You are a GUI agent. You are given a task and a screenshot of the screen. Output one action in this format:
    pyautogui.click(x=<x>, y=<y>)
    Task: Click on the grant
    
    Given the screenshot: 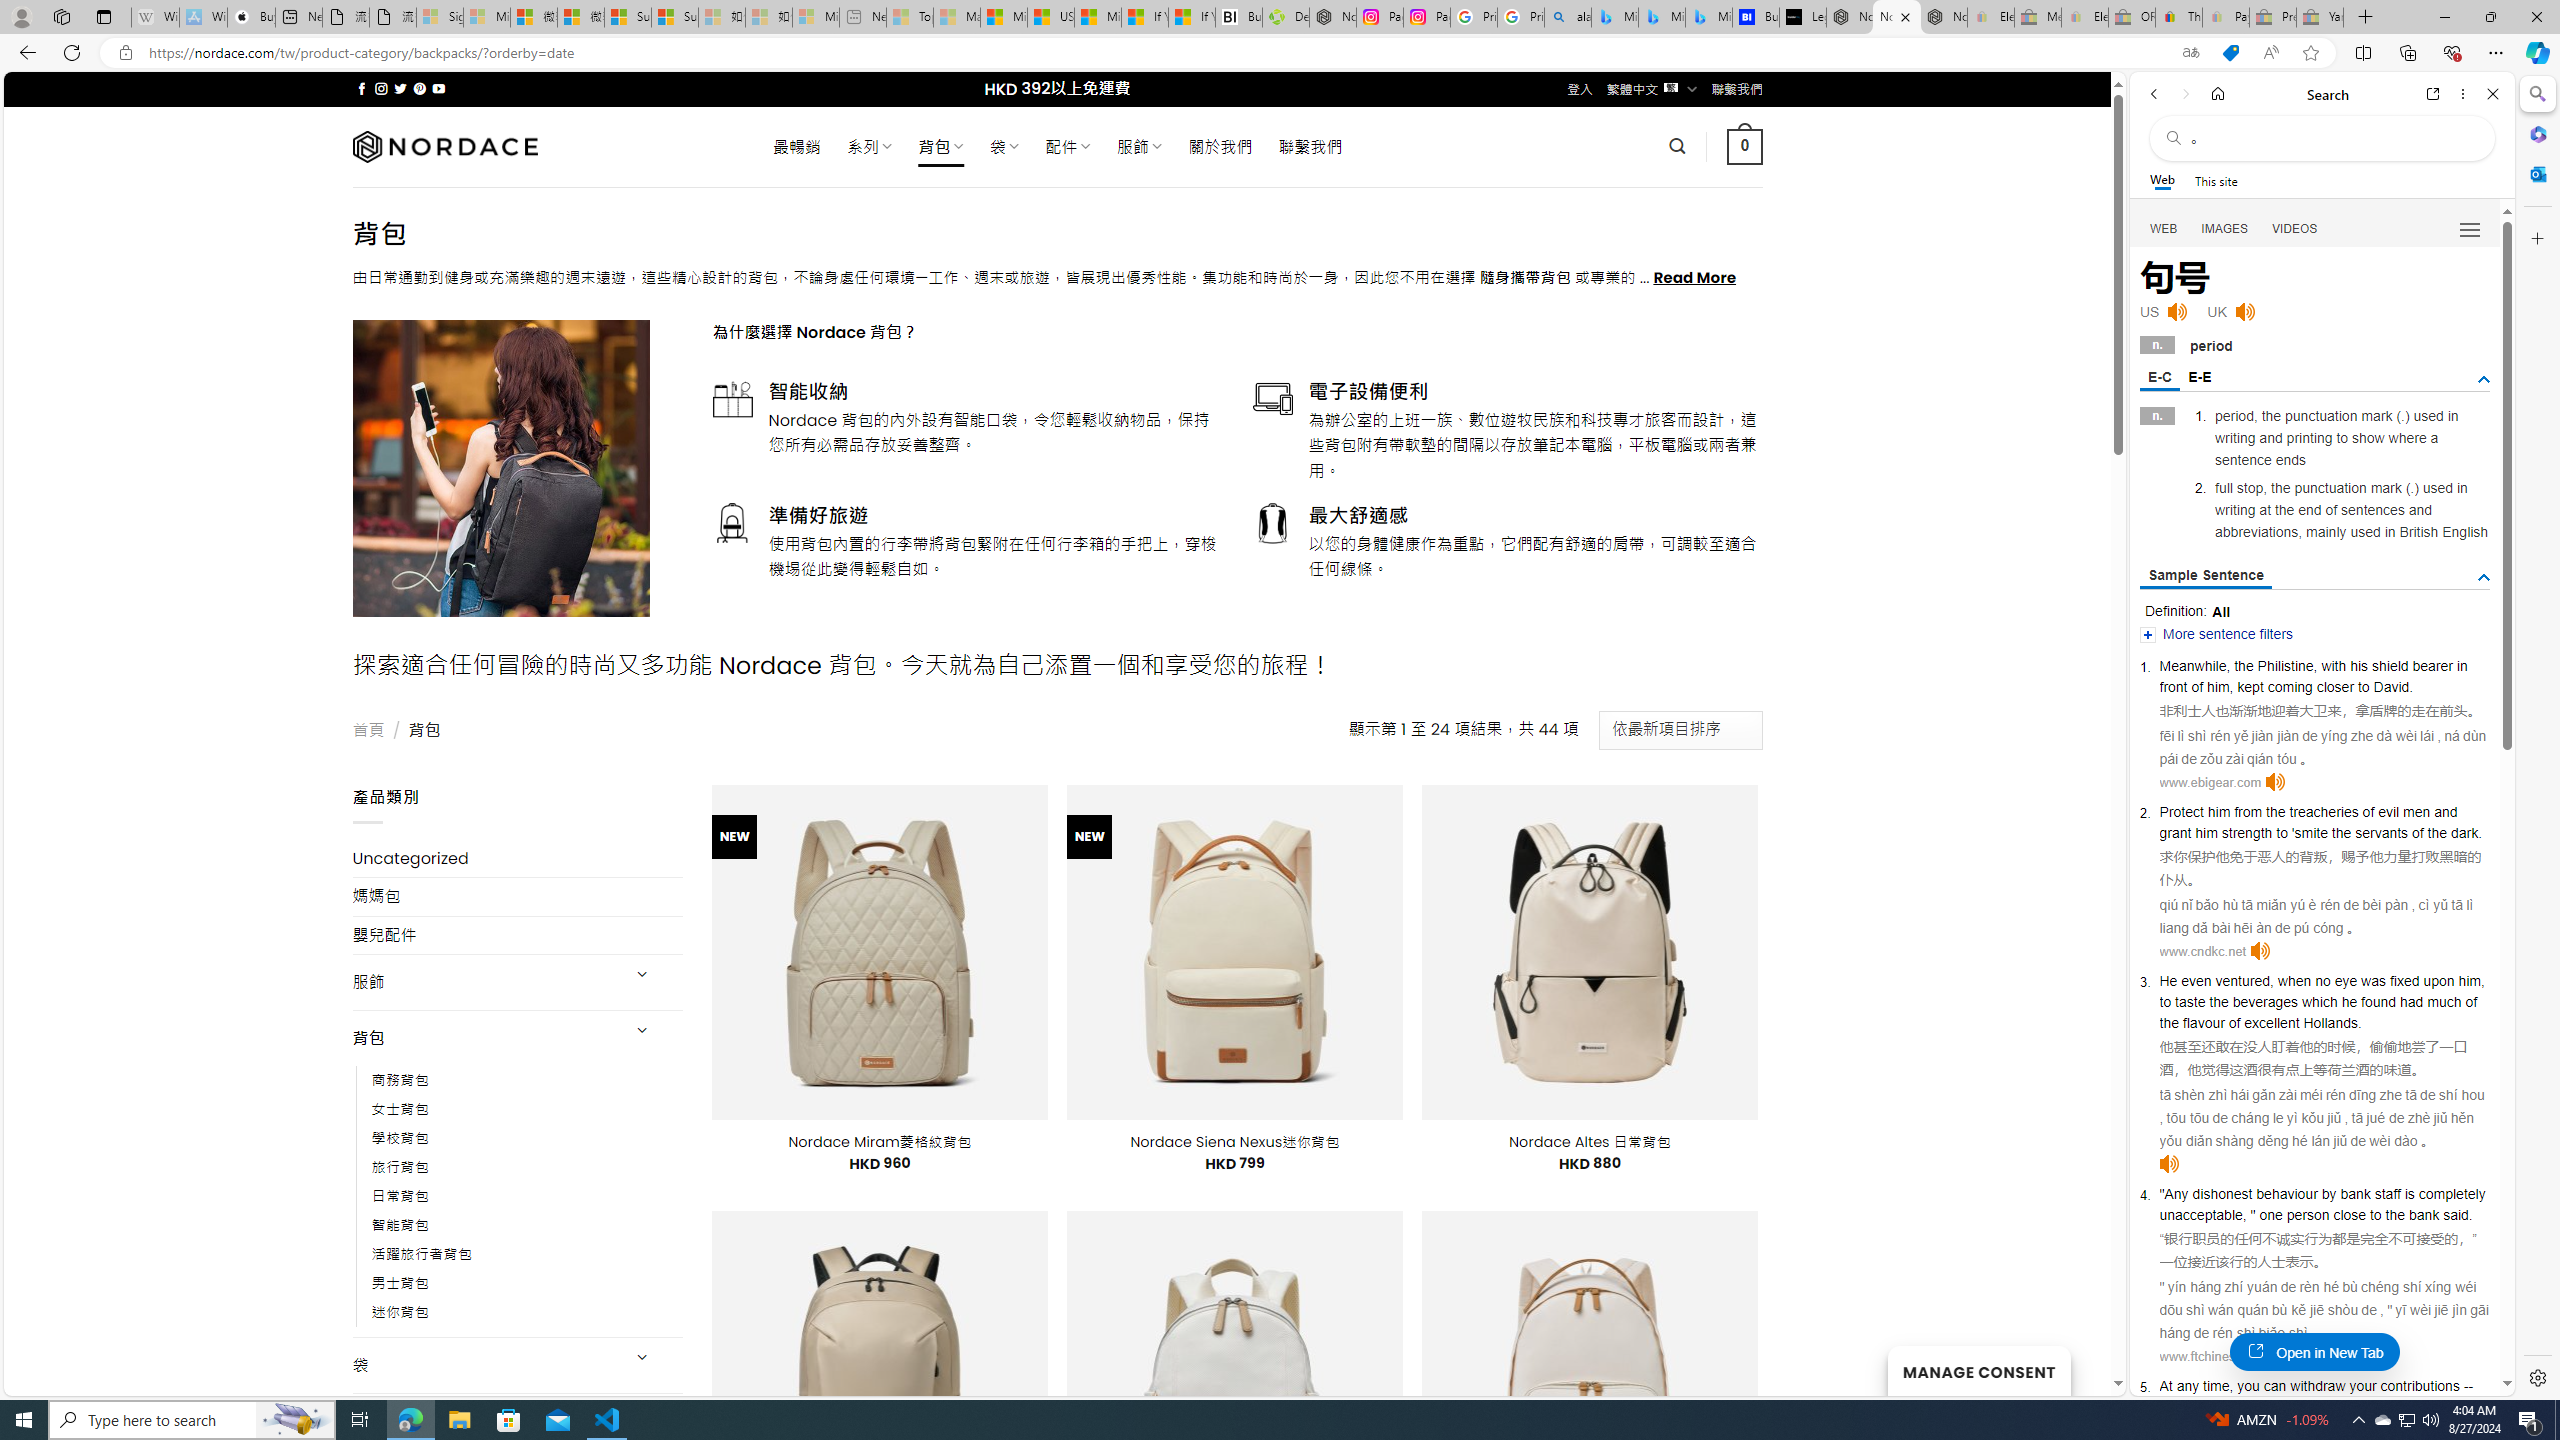 What is the action you would take?
    pyautogui.click(x=2174, y=832)
    